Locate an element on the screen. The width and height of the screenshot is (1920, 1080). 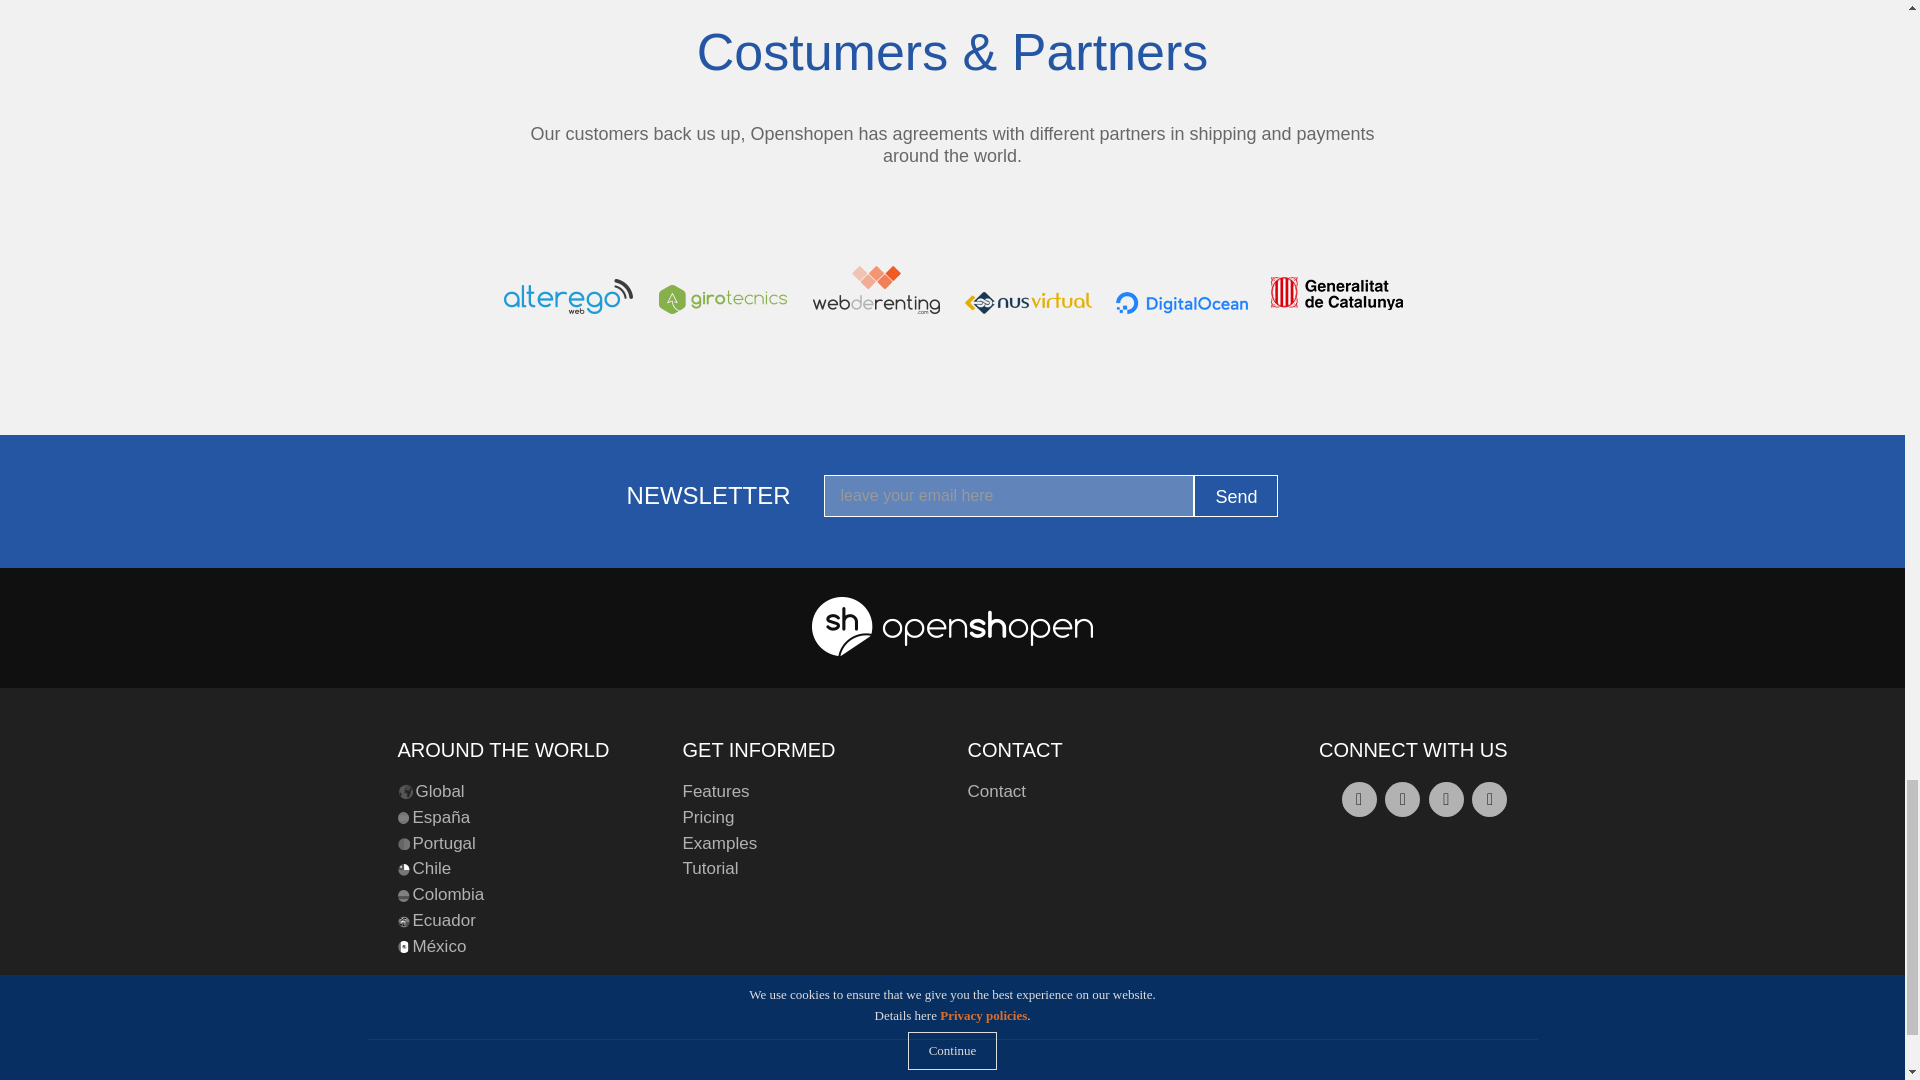
Pricing is located at coordinates (707, 818).